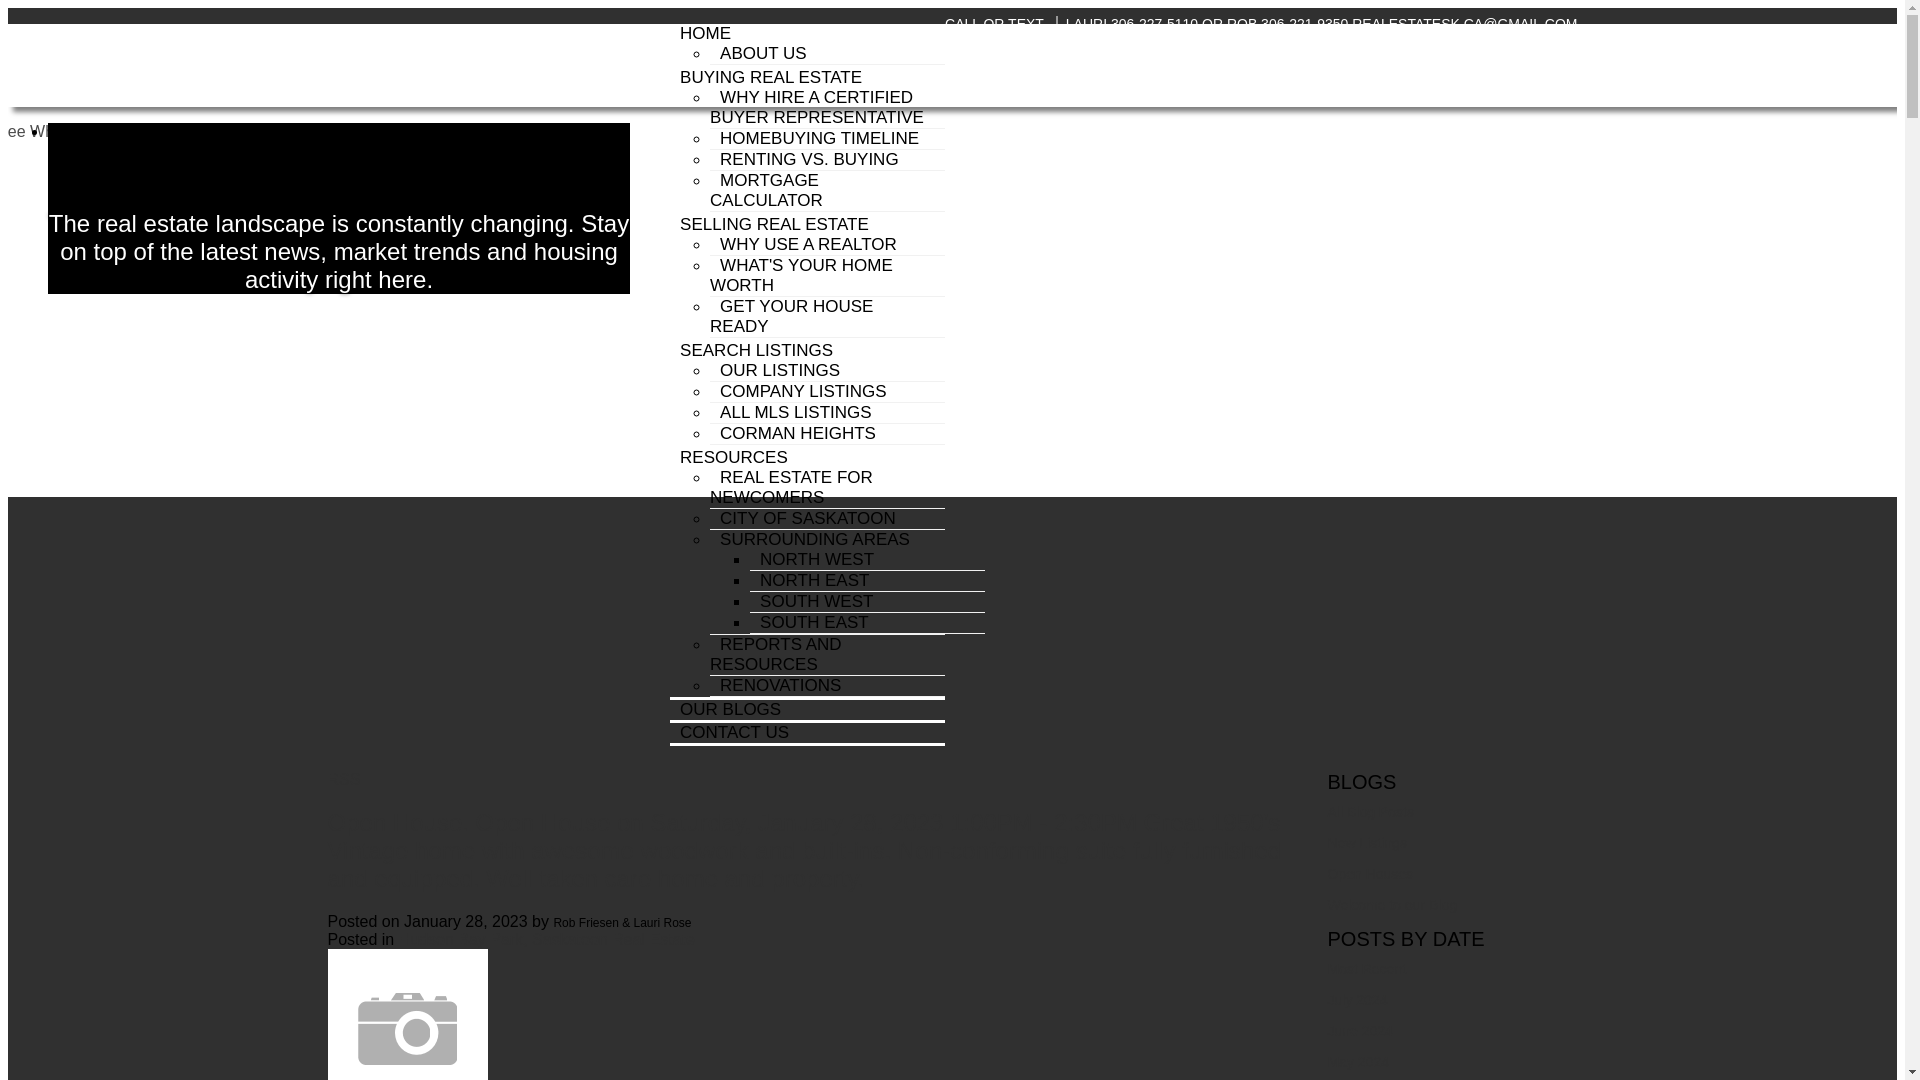 This screenshot has height=1080, width=1920. Describe the element at coordinates (809, 159) in the screenshot. I see `RENTING VS. BUYING` at that location.